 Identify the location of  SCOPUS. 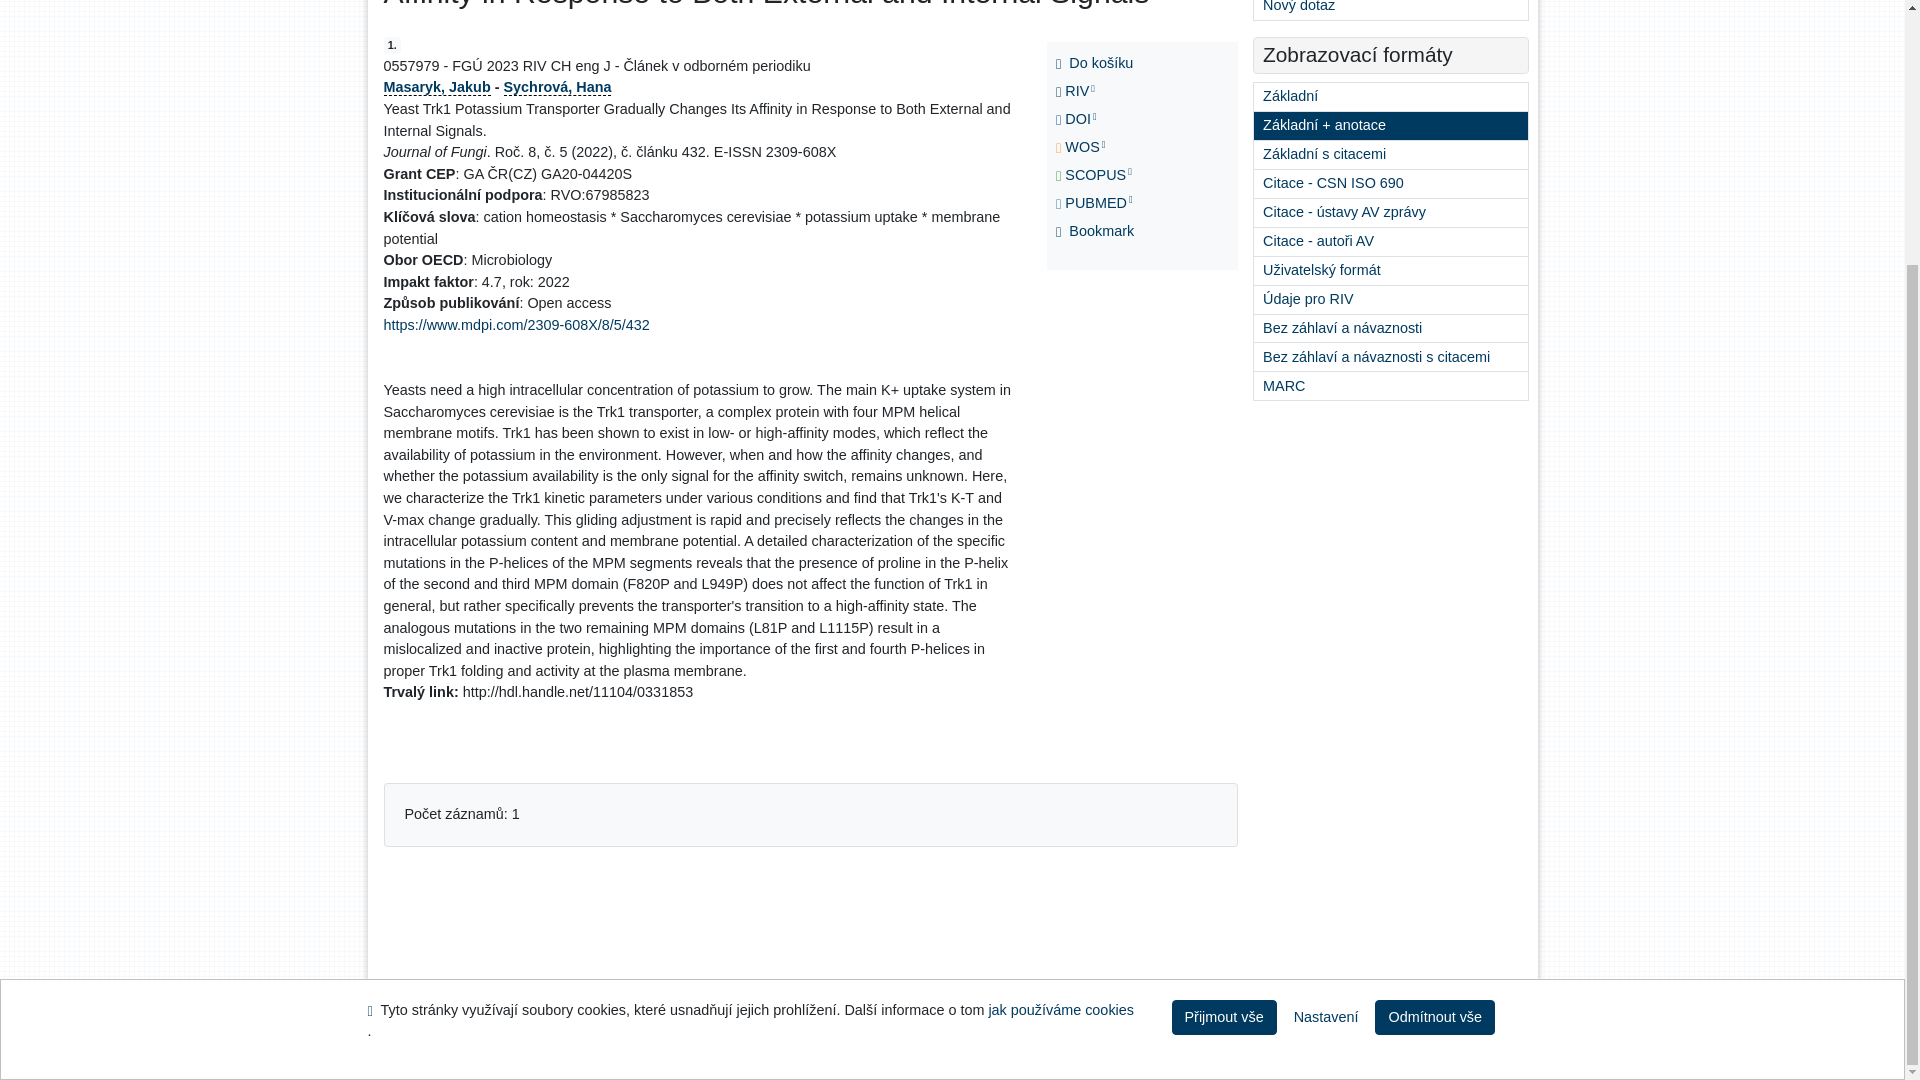
(1098, 176).